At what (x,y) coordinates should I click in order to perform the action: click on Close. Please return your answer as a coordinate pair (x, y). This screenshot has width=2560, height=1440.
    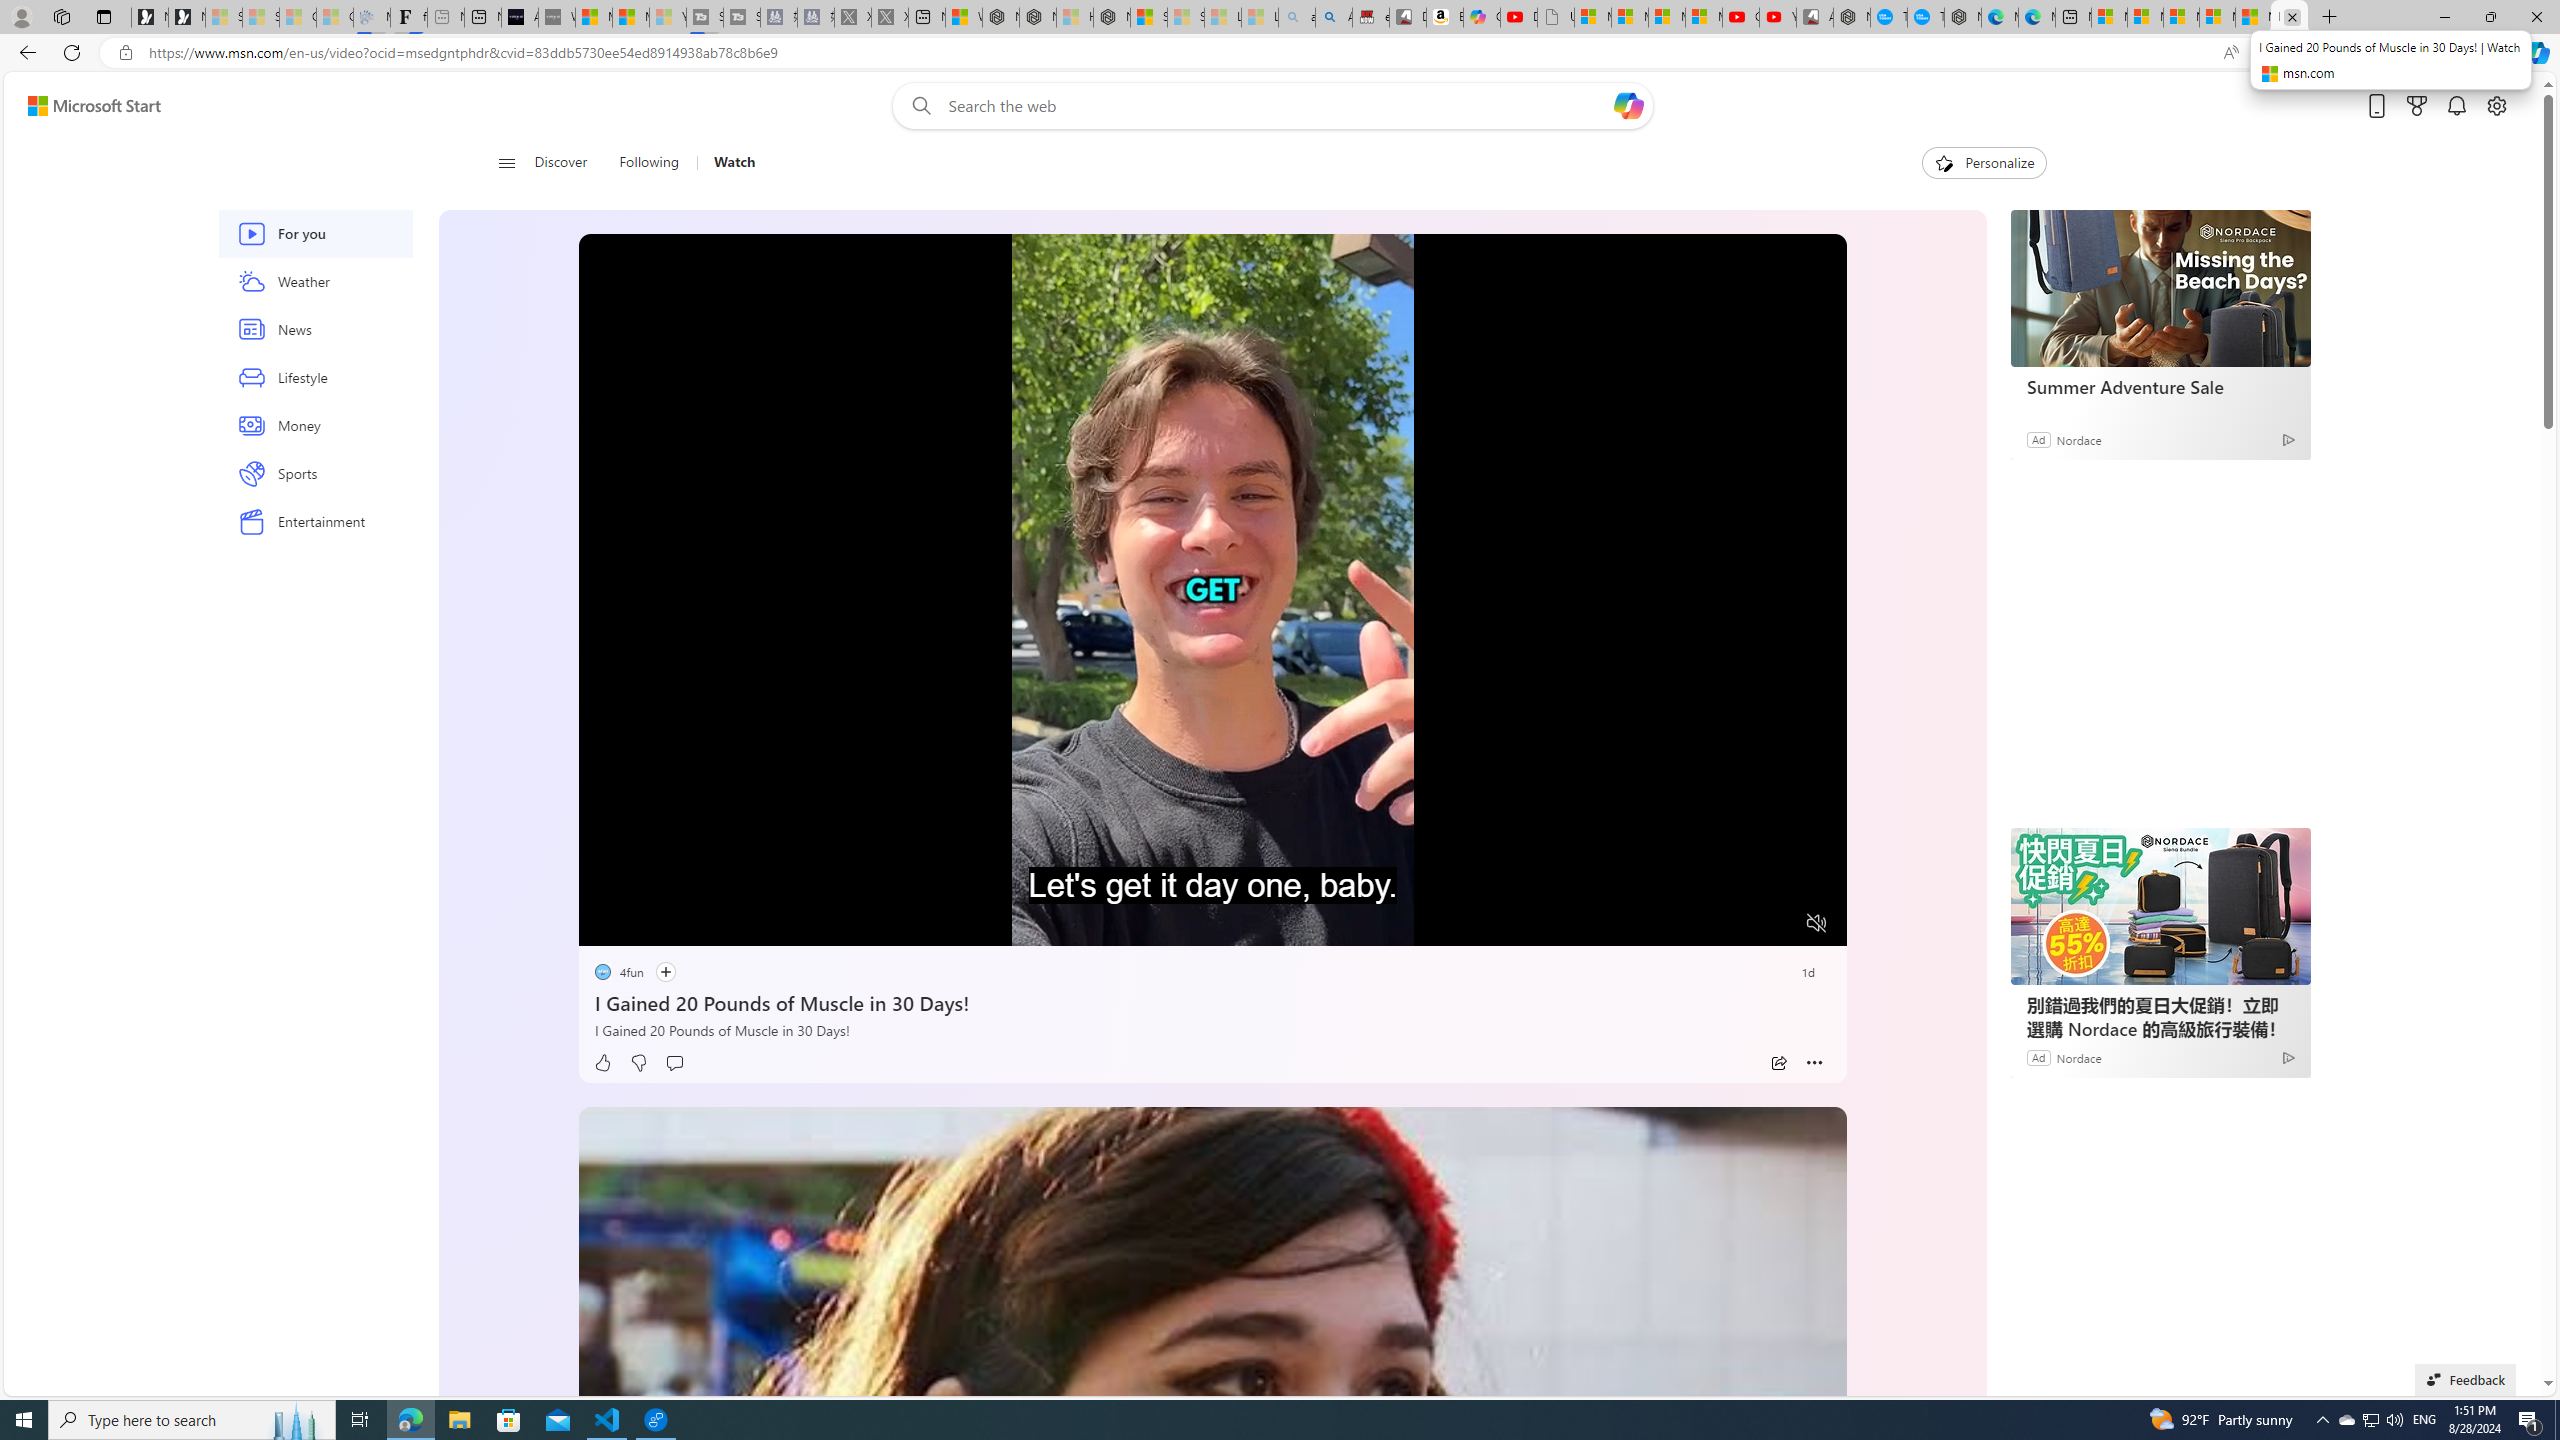
    Looking at the image, I should click on (2536, 17).